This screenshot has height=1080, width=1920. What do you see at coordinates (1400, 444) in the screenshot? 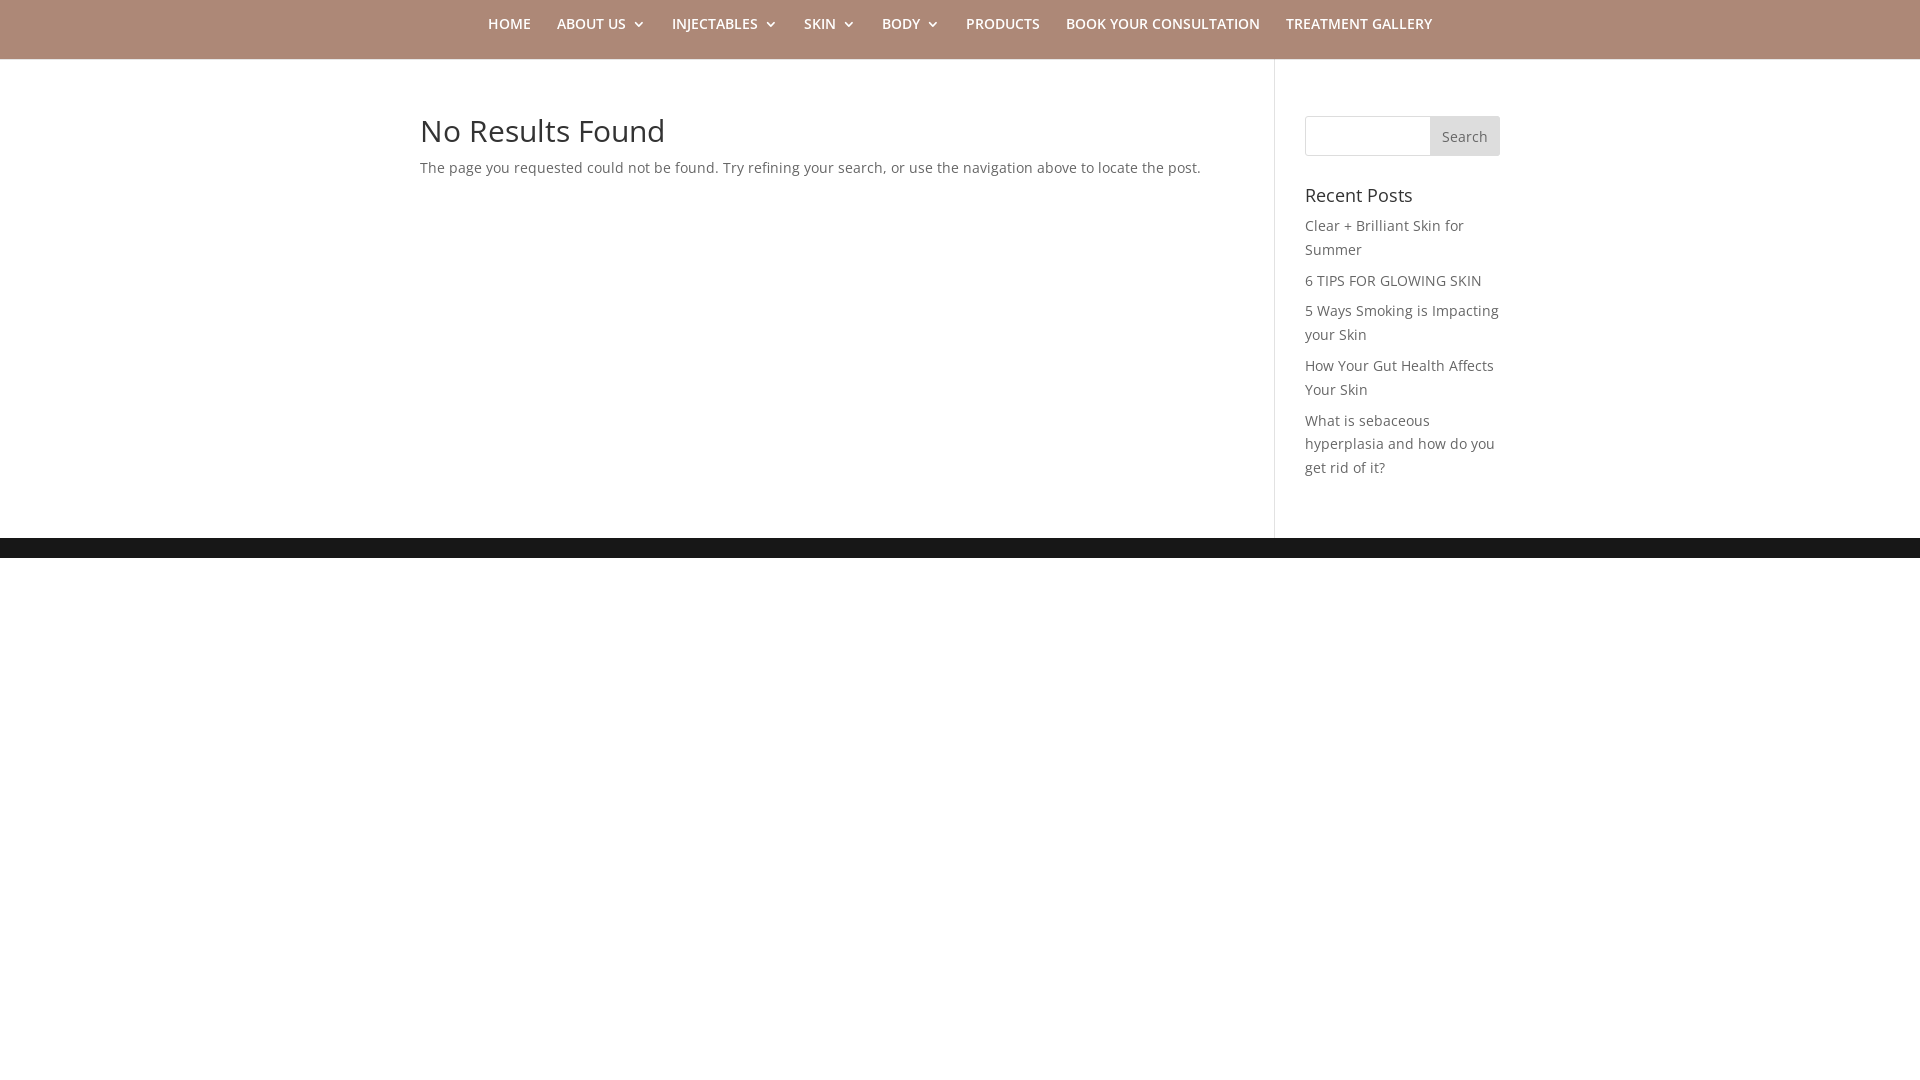
I see `What is sebaceous hyperplasia and how do you get rid of it?` at bounding box center [1400, 444].